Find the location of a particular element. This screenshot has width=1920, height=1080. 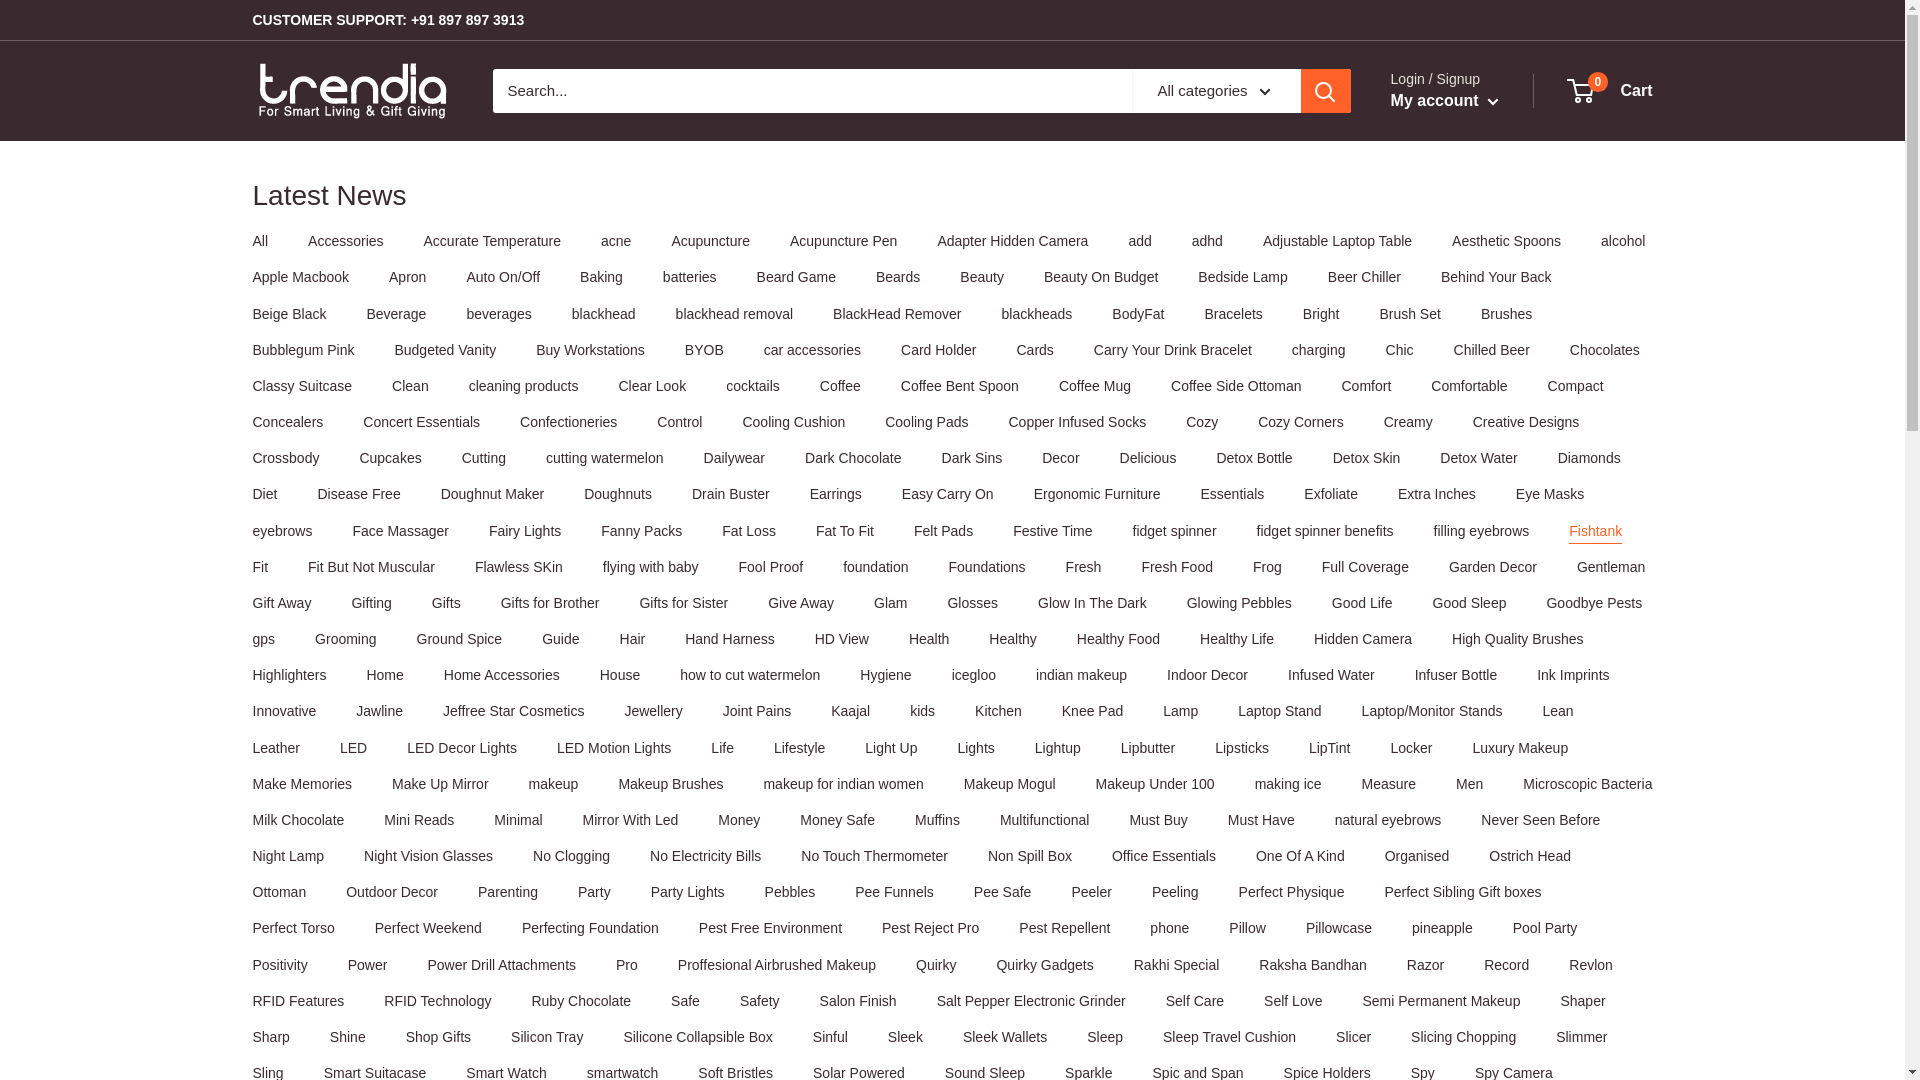

Baking is located at coordinates (600, 276).